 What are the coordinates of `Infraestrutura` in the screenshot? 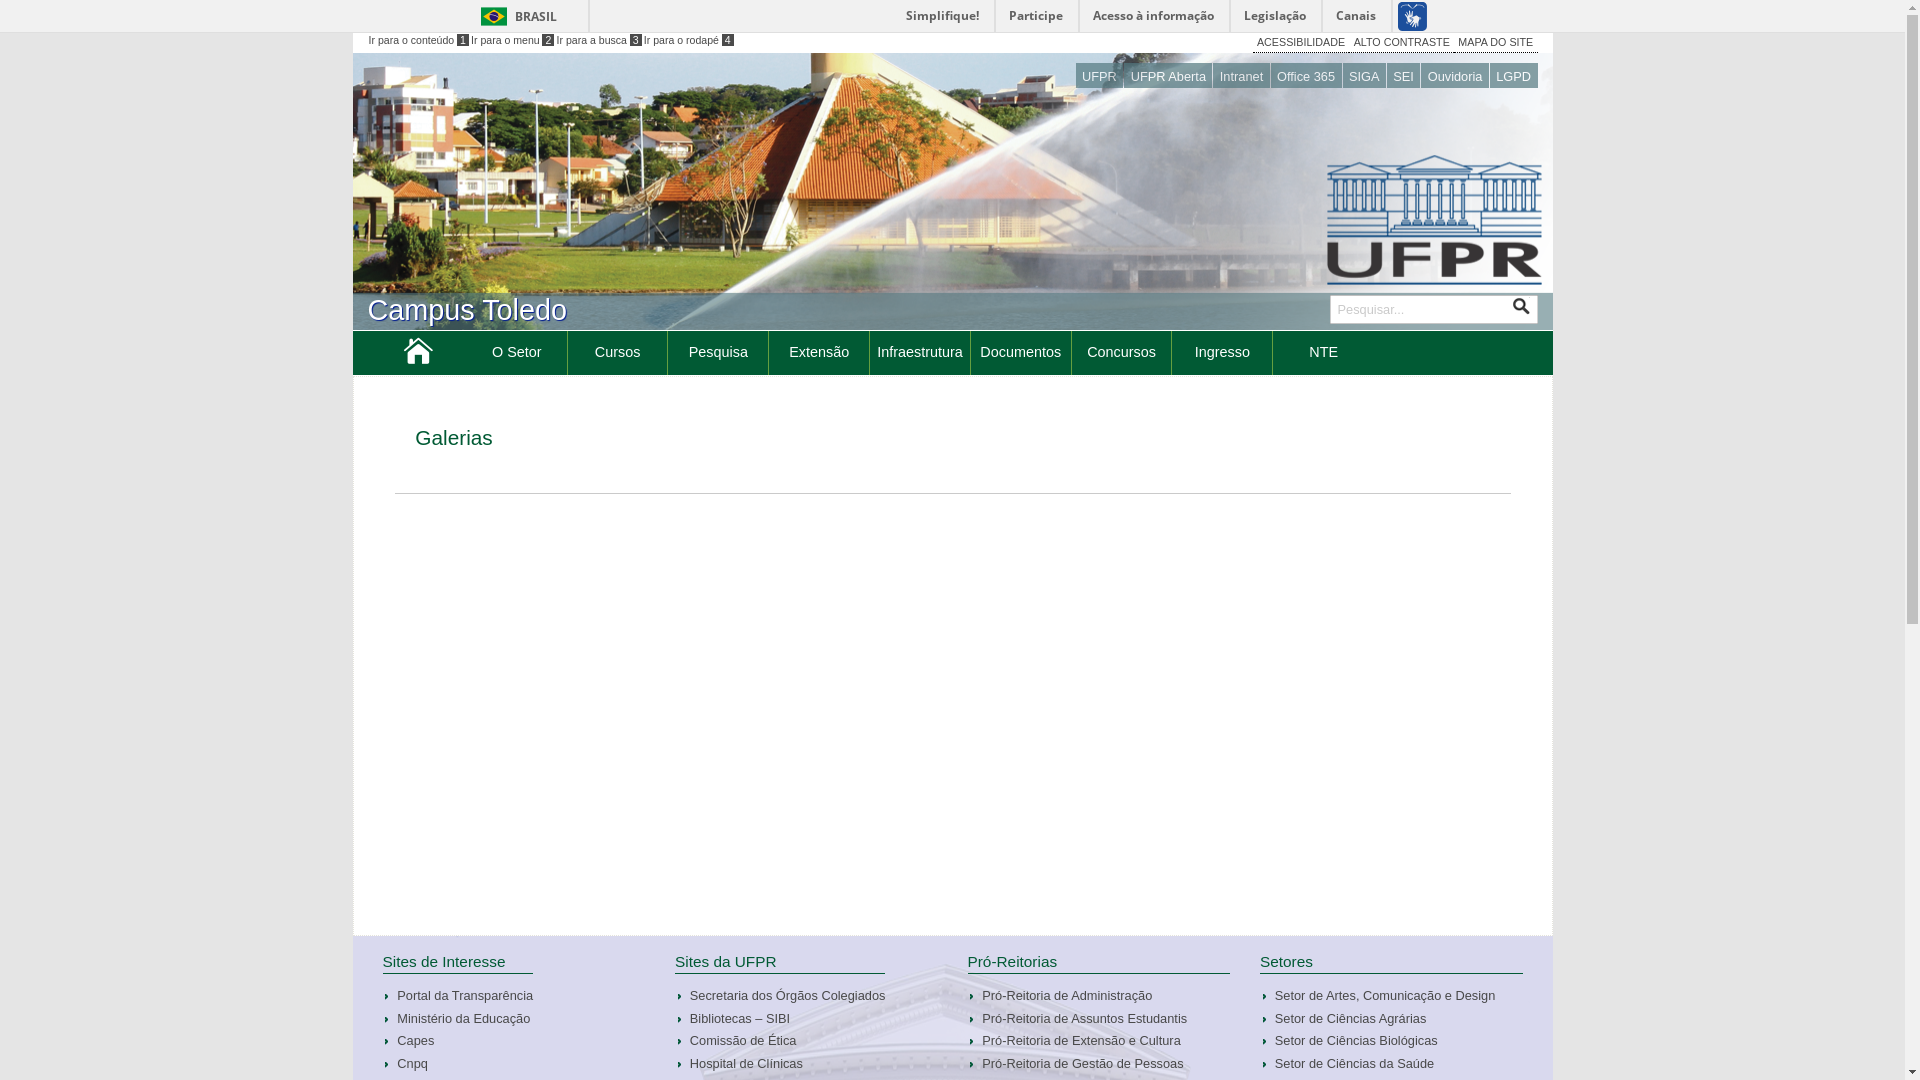 It's located at (920, 352).